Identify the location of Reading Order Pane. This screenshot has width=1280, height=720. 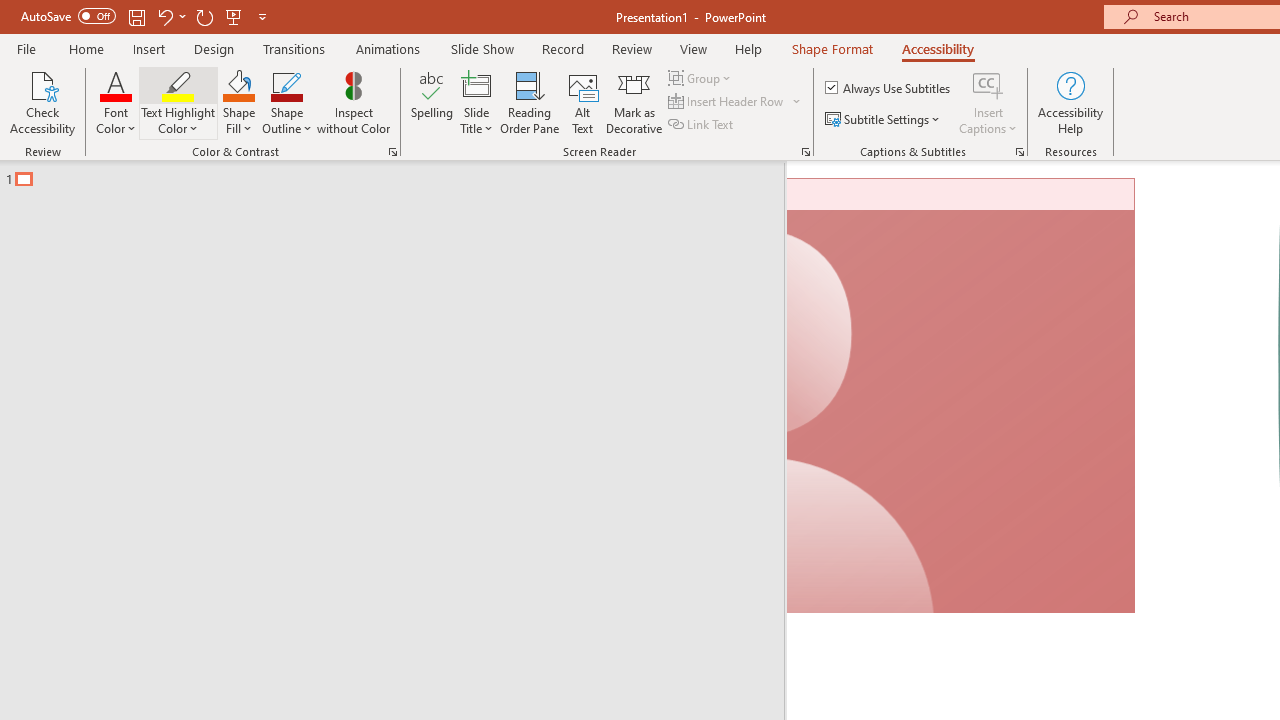
(529, 102).